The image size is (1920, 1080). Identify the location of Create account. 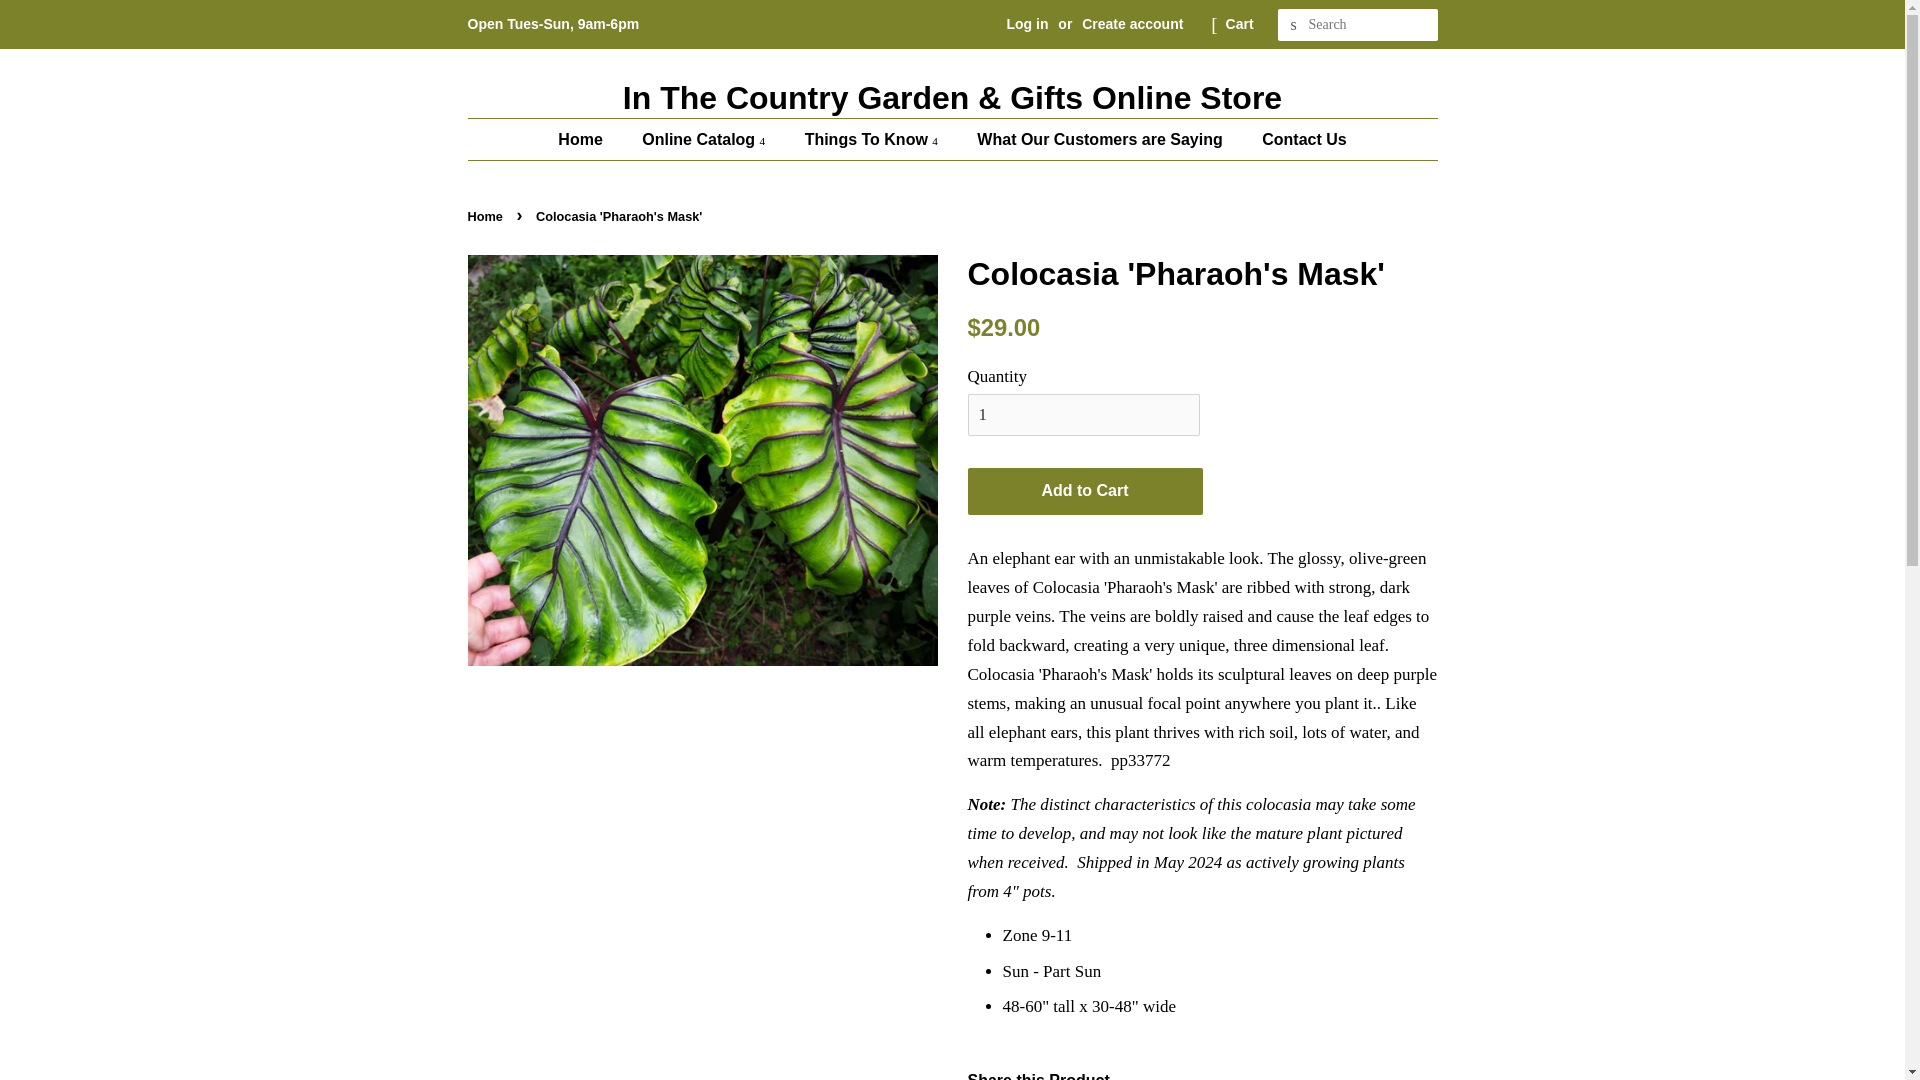
(1132, 24).